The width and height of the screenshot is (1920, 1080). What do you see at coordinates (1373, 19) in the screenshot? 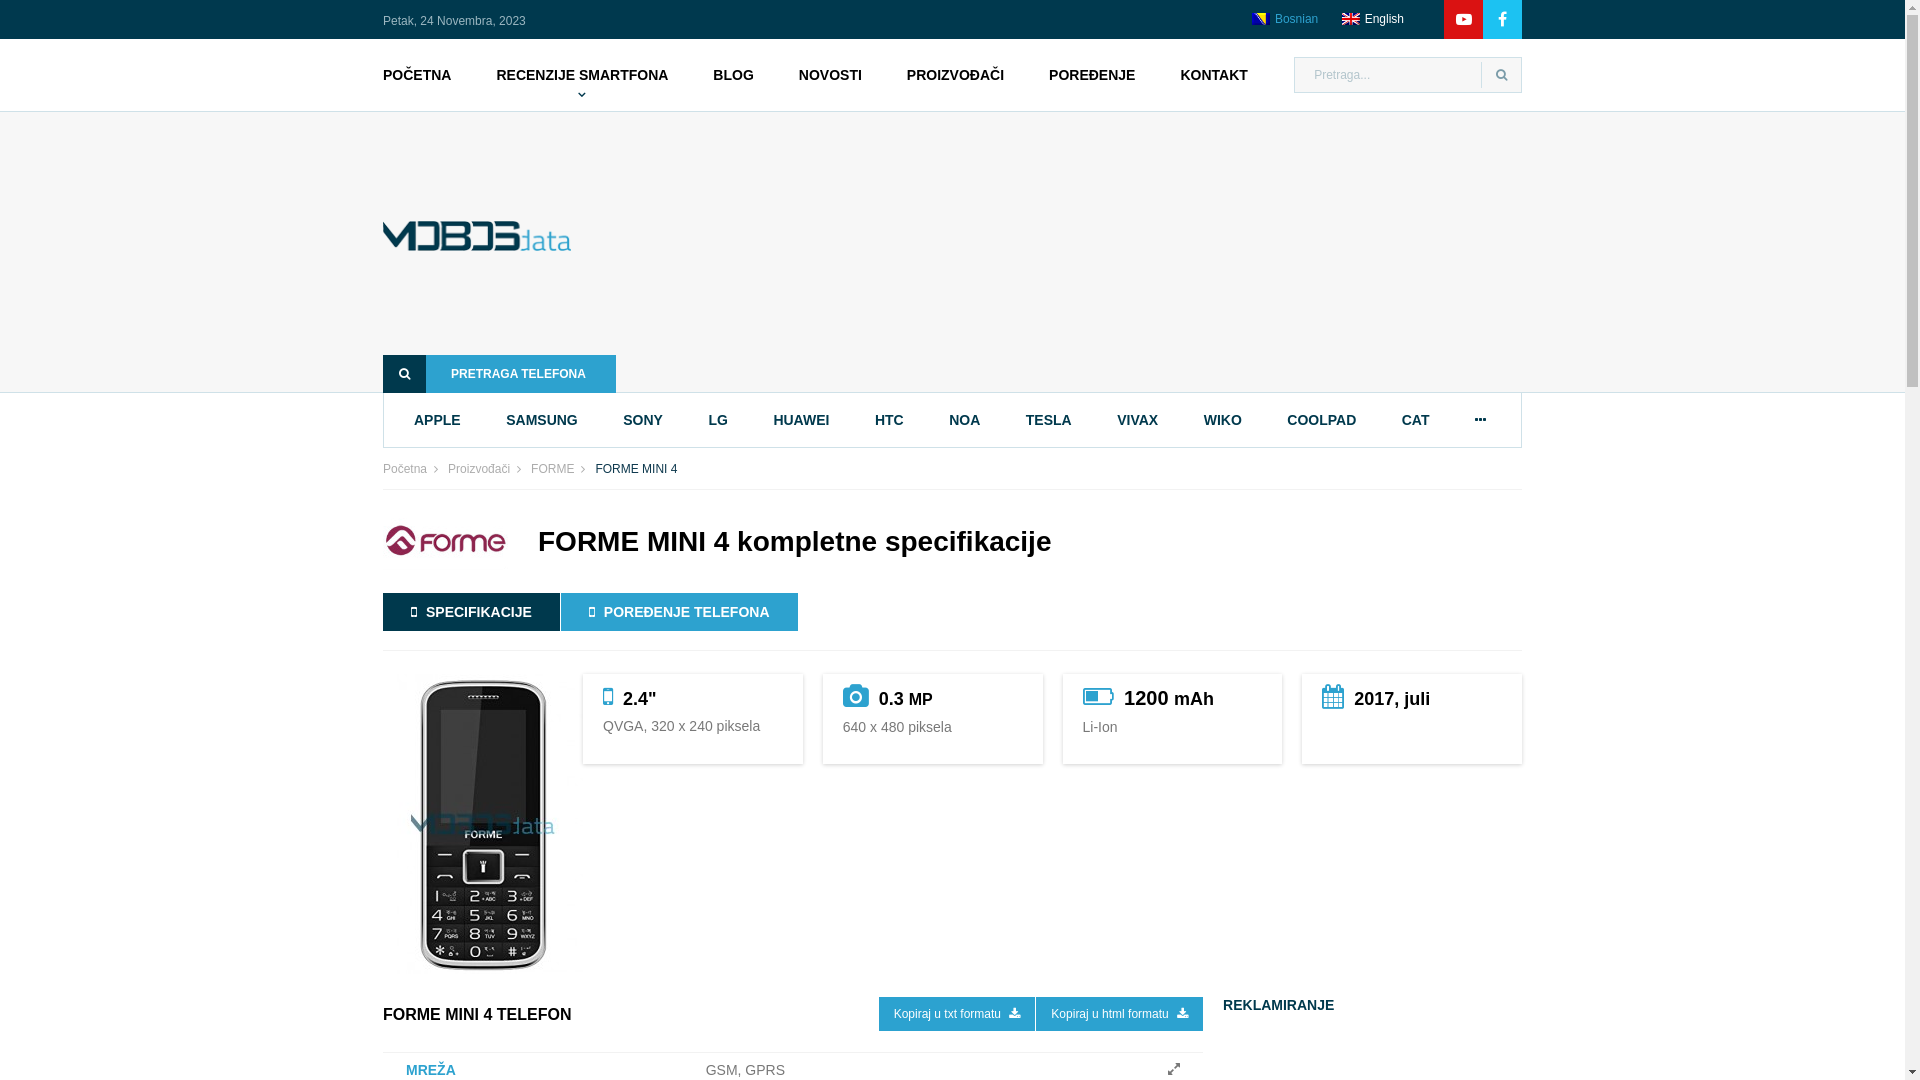
I see `English` at bounding box center [1373, 19].